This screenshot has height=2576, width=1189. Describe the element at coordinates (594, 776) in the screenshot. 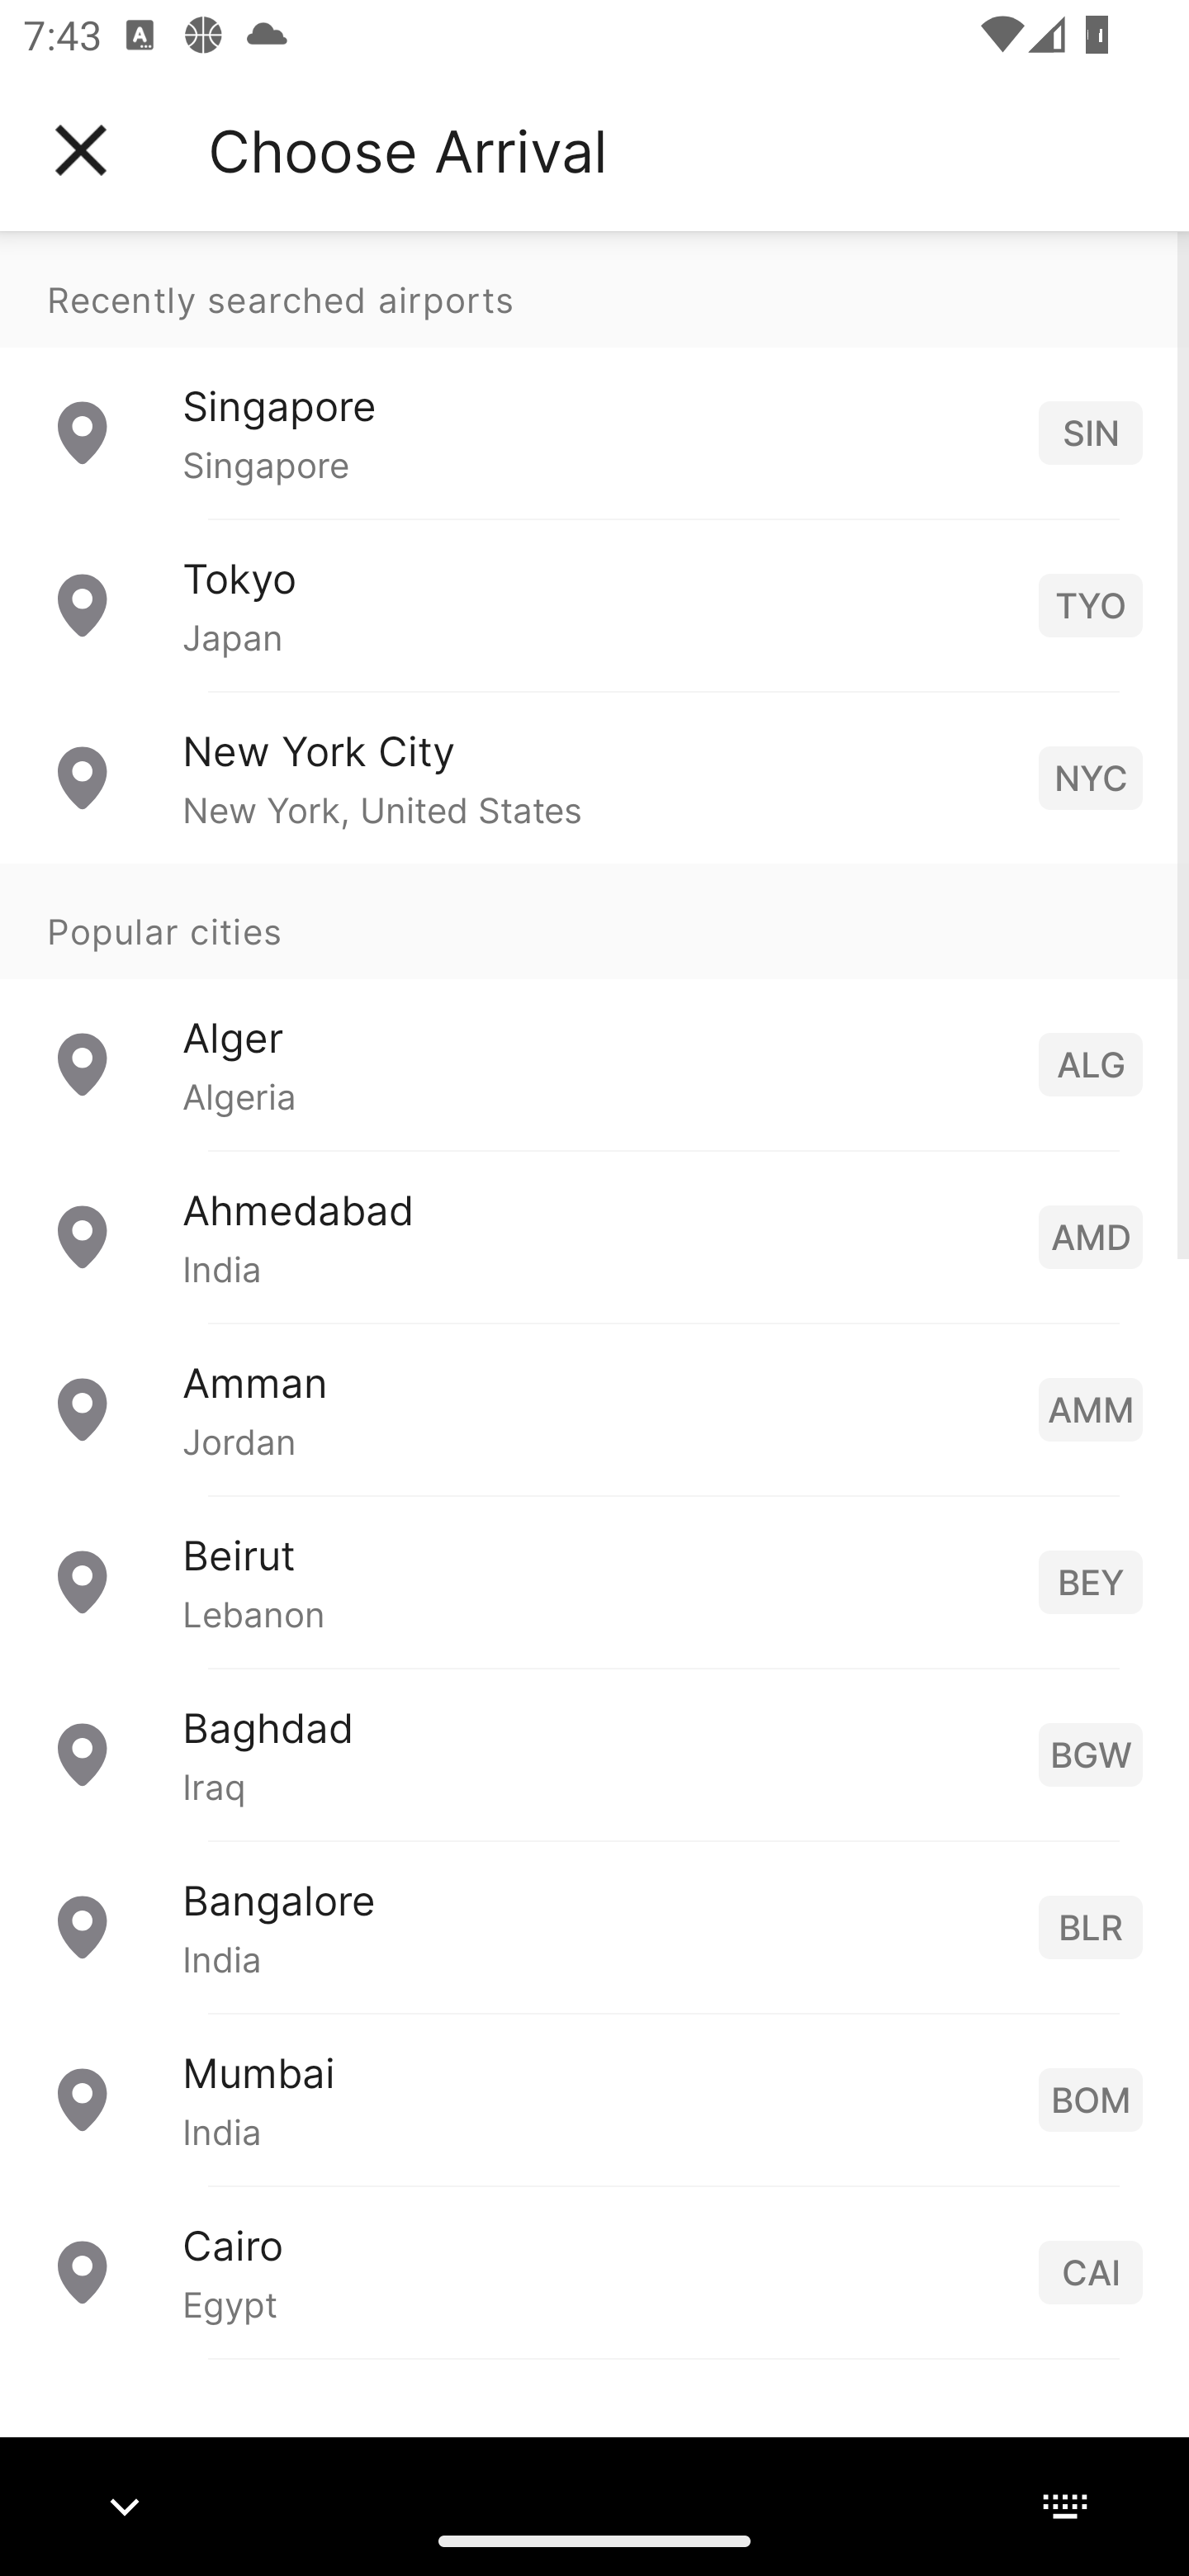

I see `New York City New York, United States NYC` at that location.